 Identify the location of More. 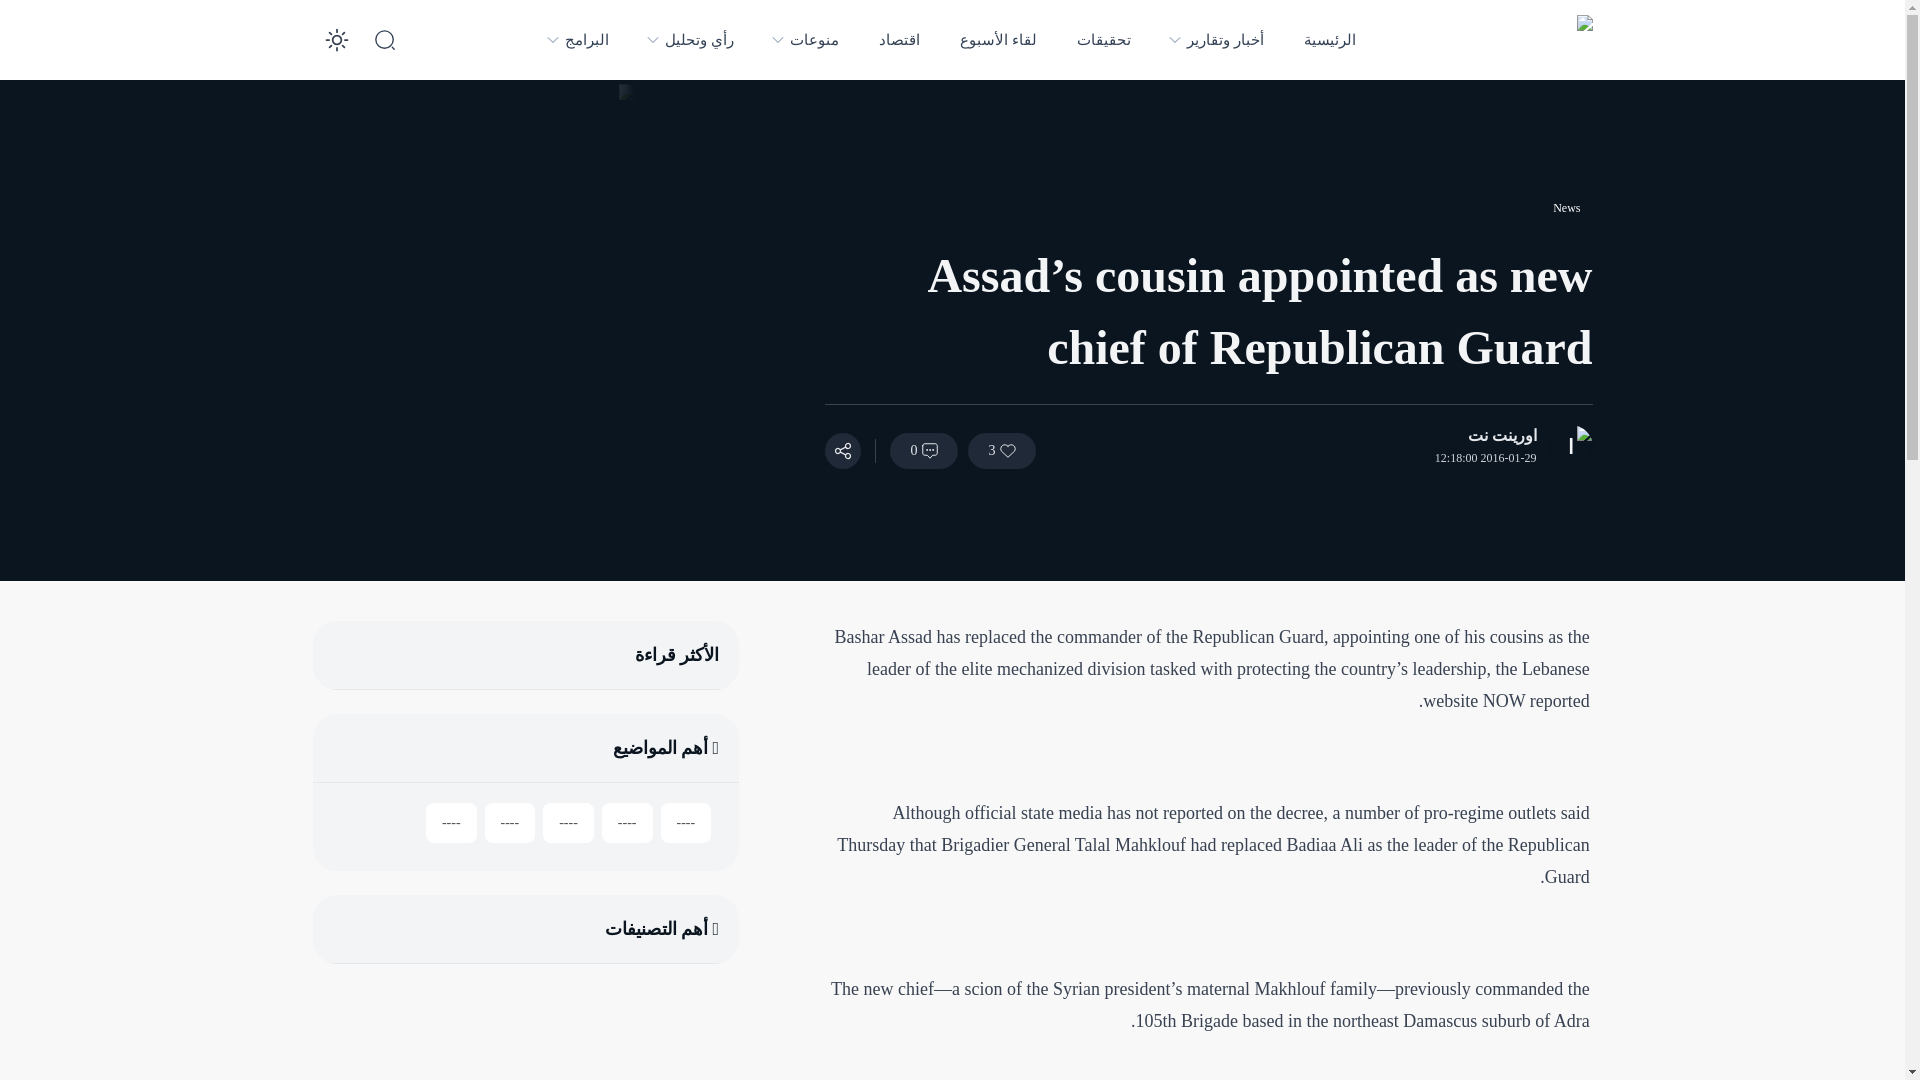
(842, 450).